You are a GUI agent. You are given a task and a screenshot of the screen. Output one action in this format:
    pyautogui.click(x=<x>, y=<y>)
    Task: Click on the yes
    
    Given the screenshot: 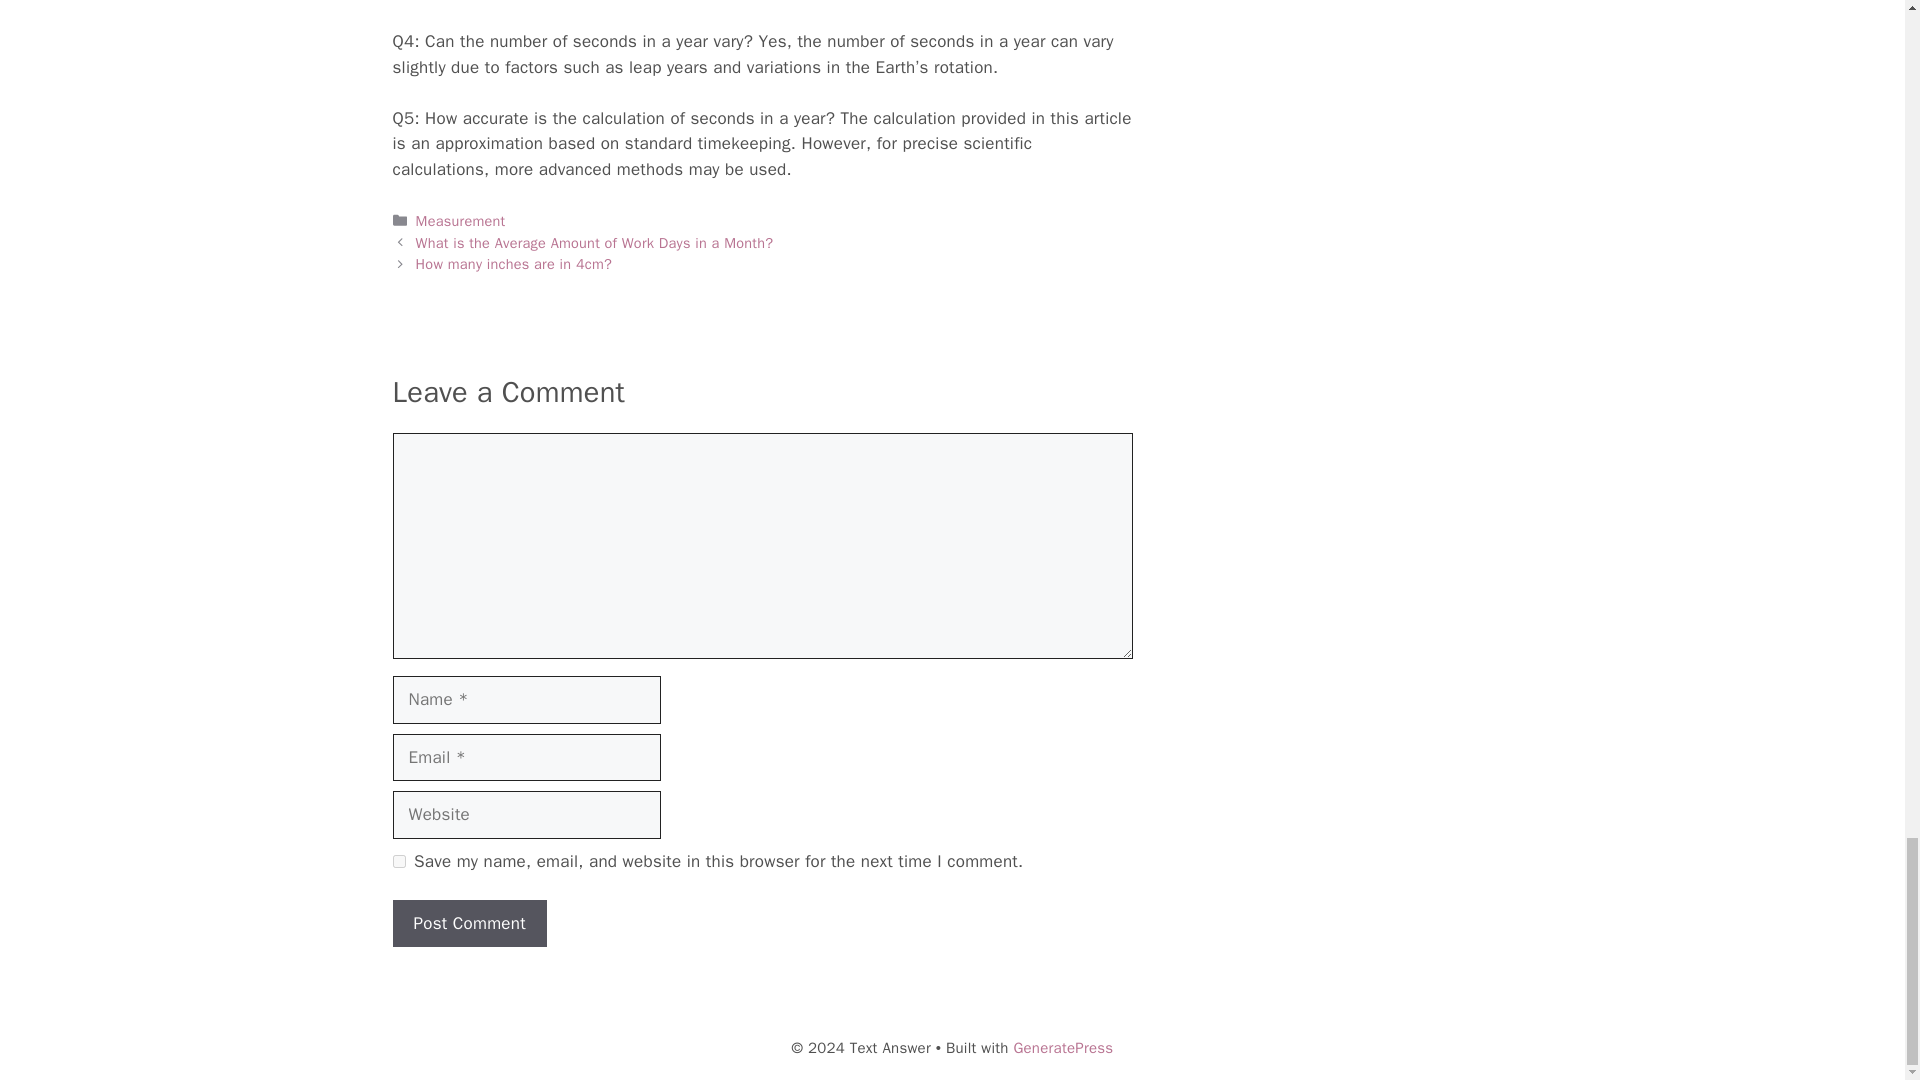 What is the action you would take?
    pyautogui.click(x=398, y=862)
    